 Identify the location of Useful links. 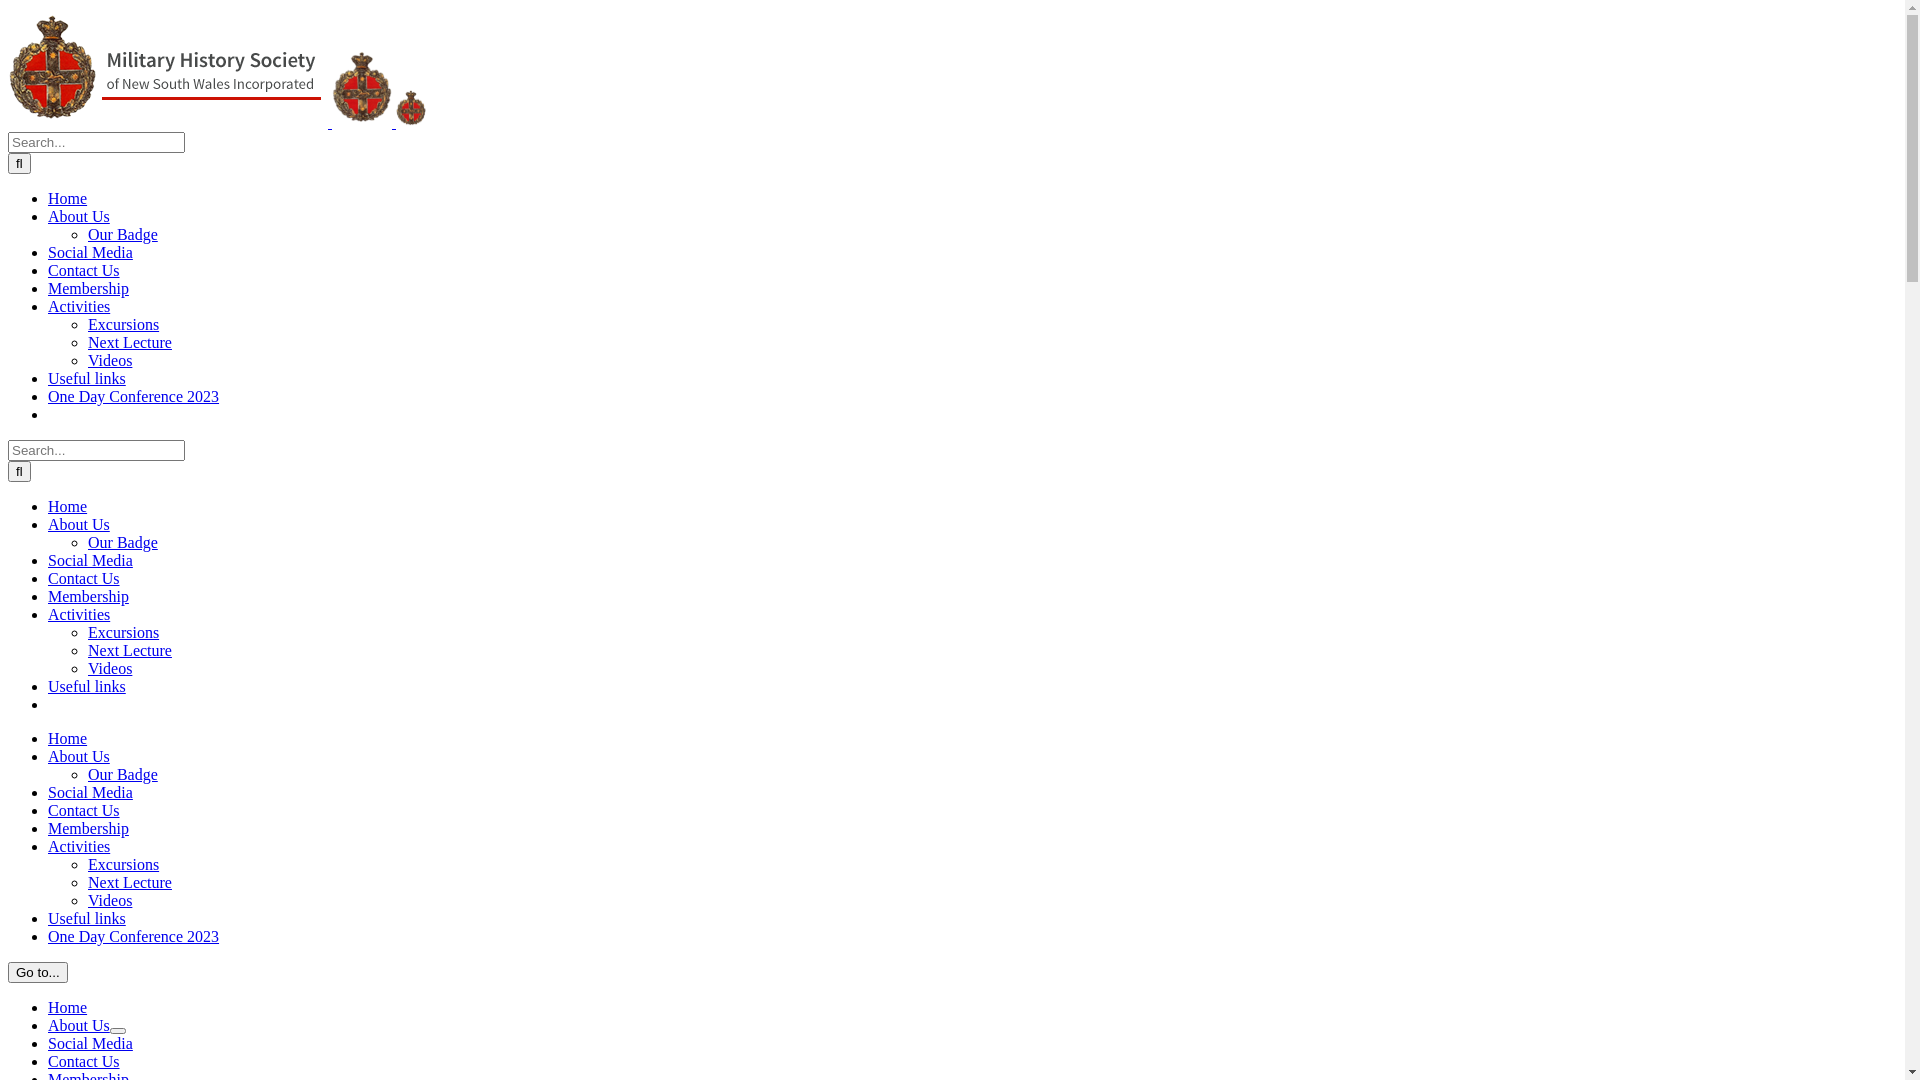
(87, 686).